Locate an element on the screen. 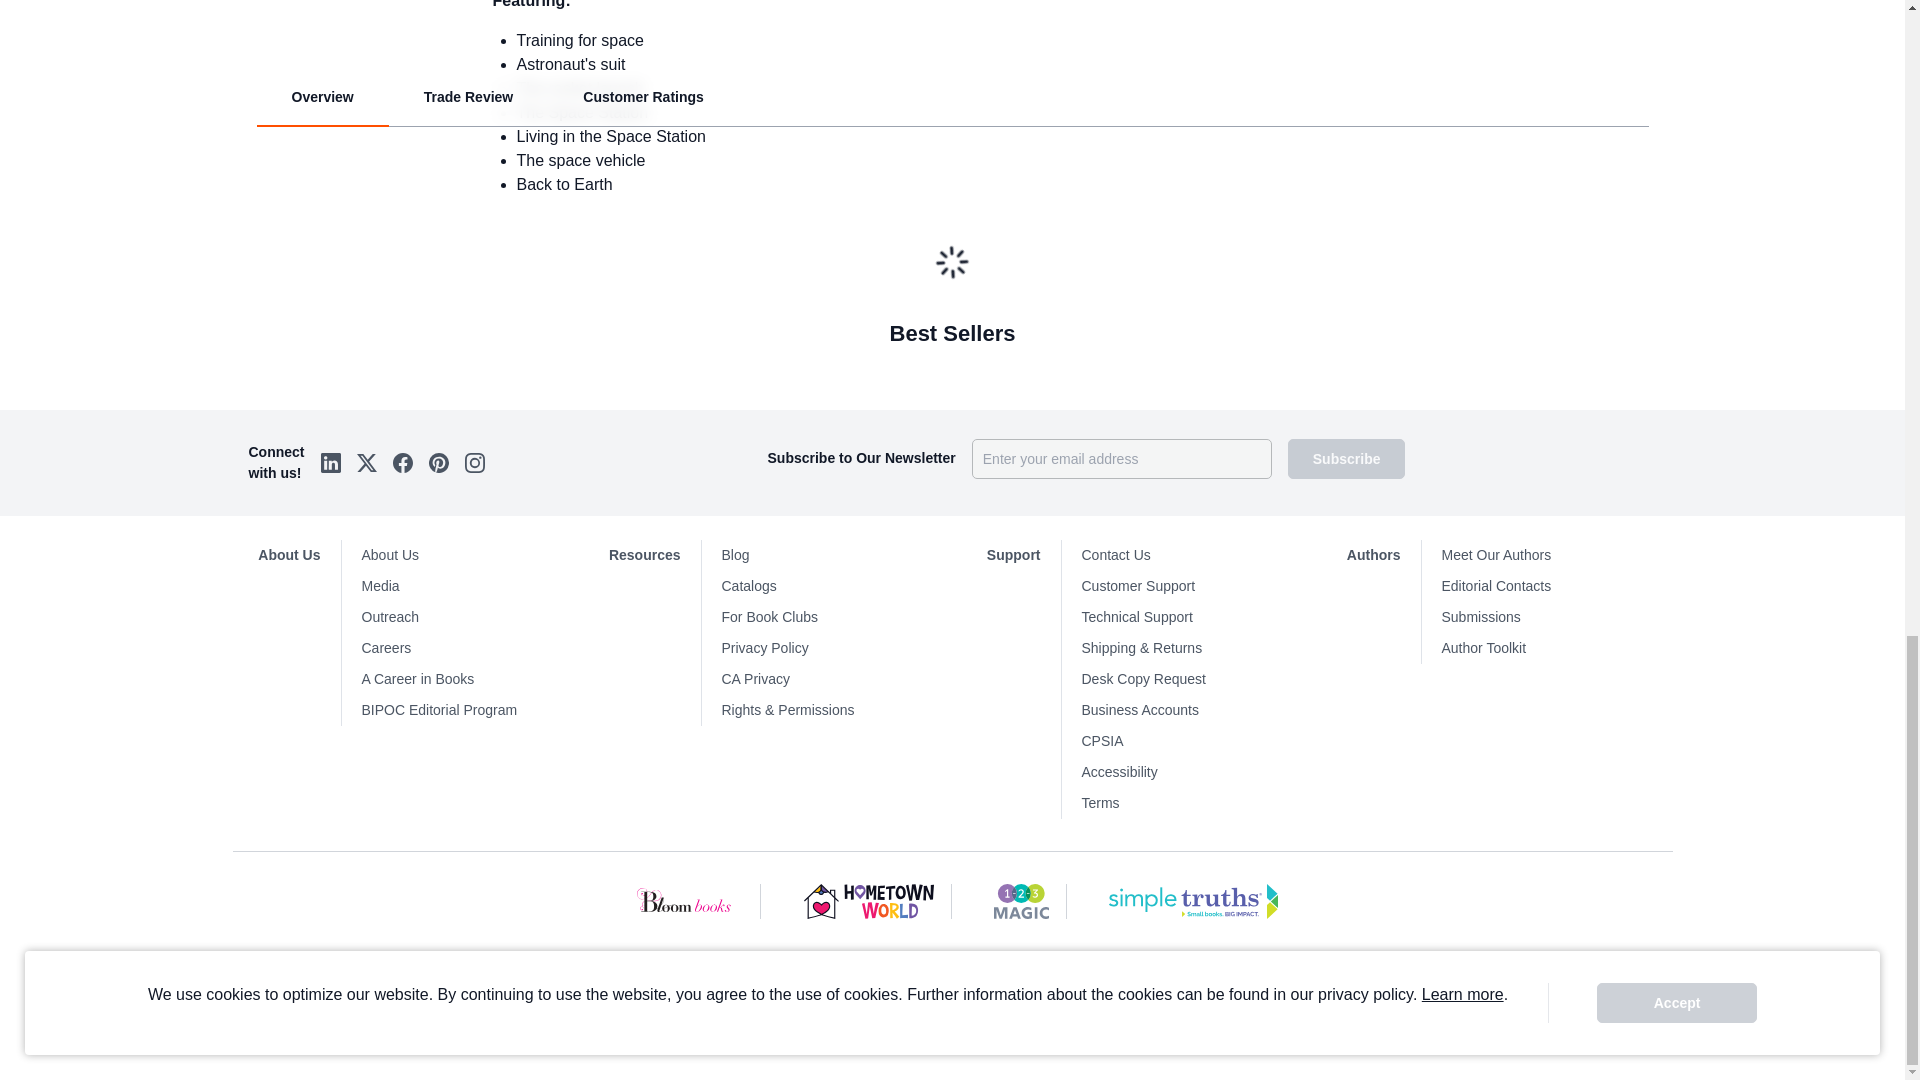 Image resolution: width=1920 pixels, height=1080 pixels. 123 Magic is located at coordinates (1021, 902).